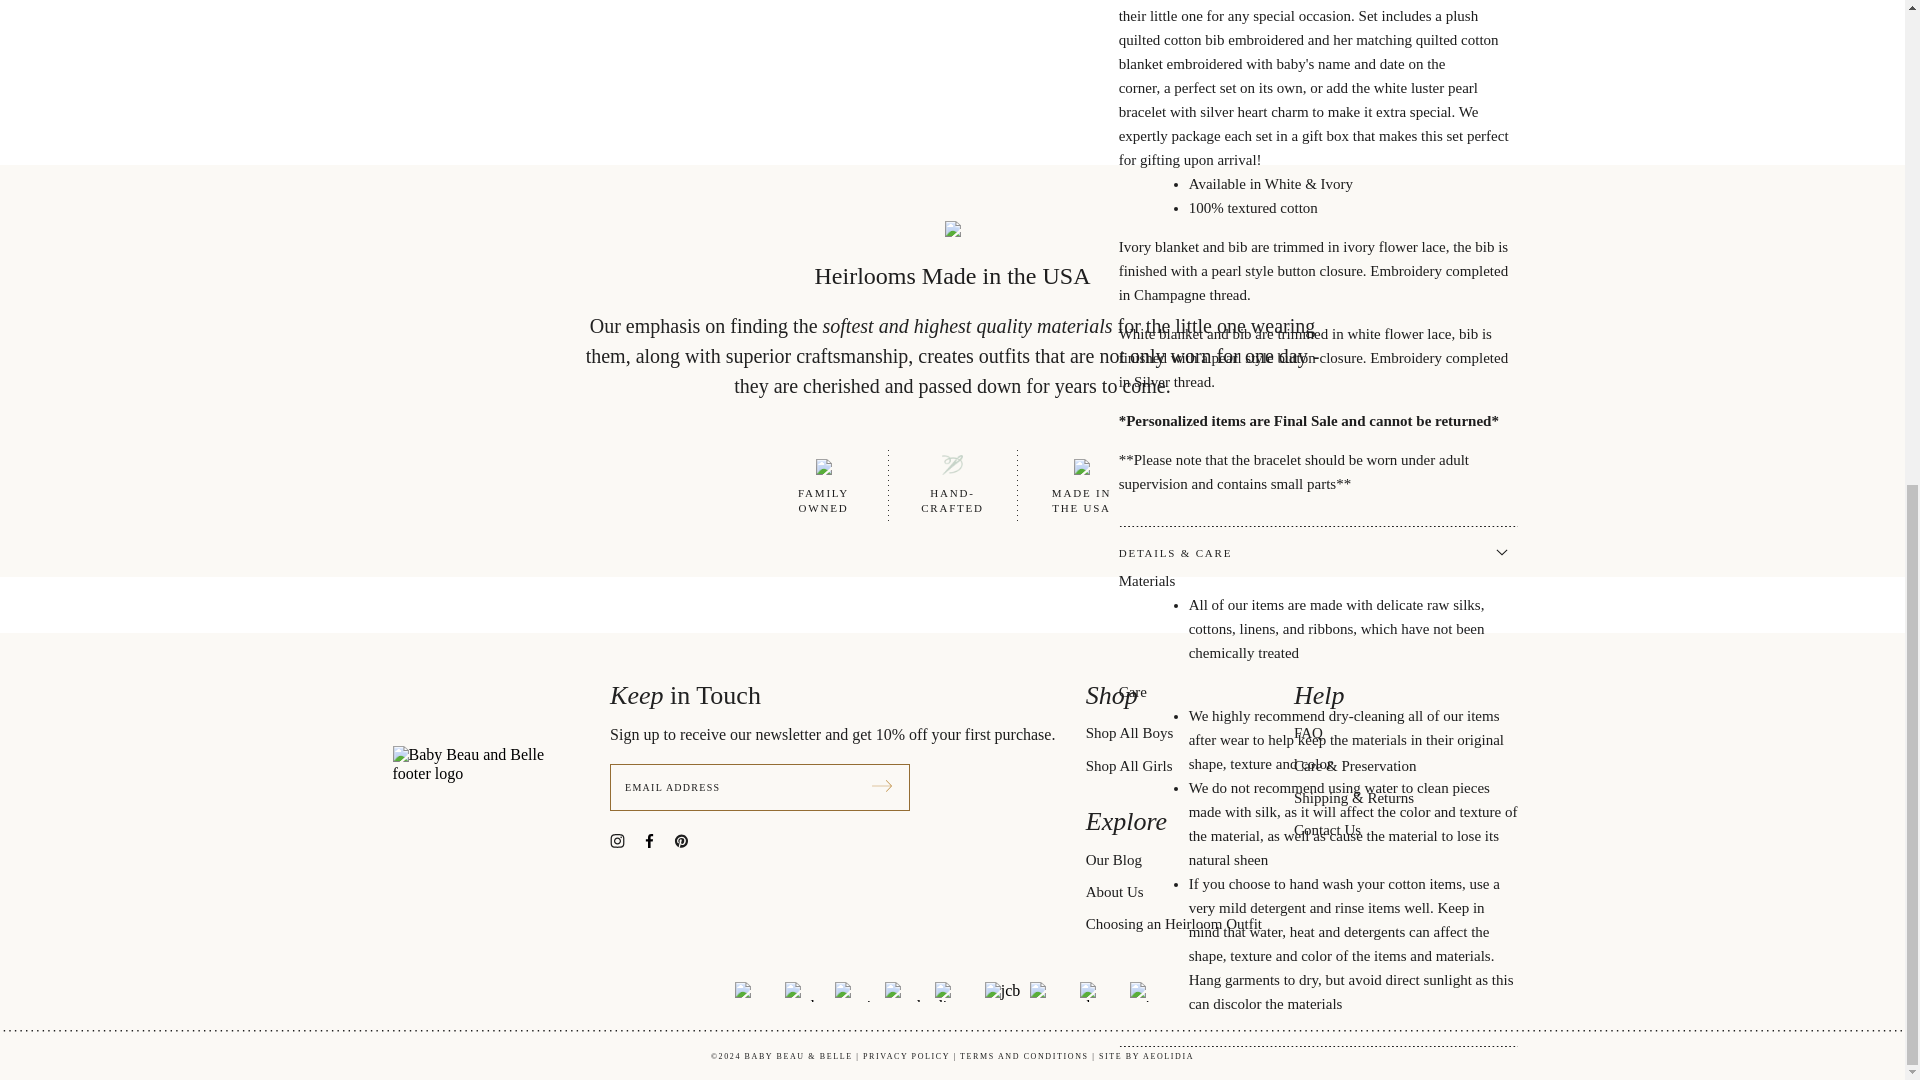  What do you see at coordinates (626, 838) in the screenshot?
I see `Baby Beau and Belle on Instagram` at bounding box center [626, 838].